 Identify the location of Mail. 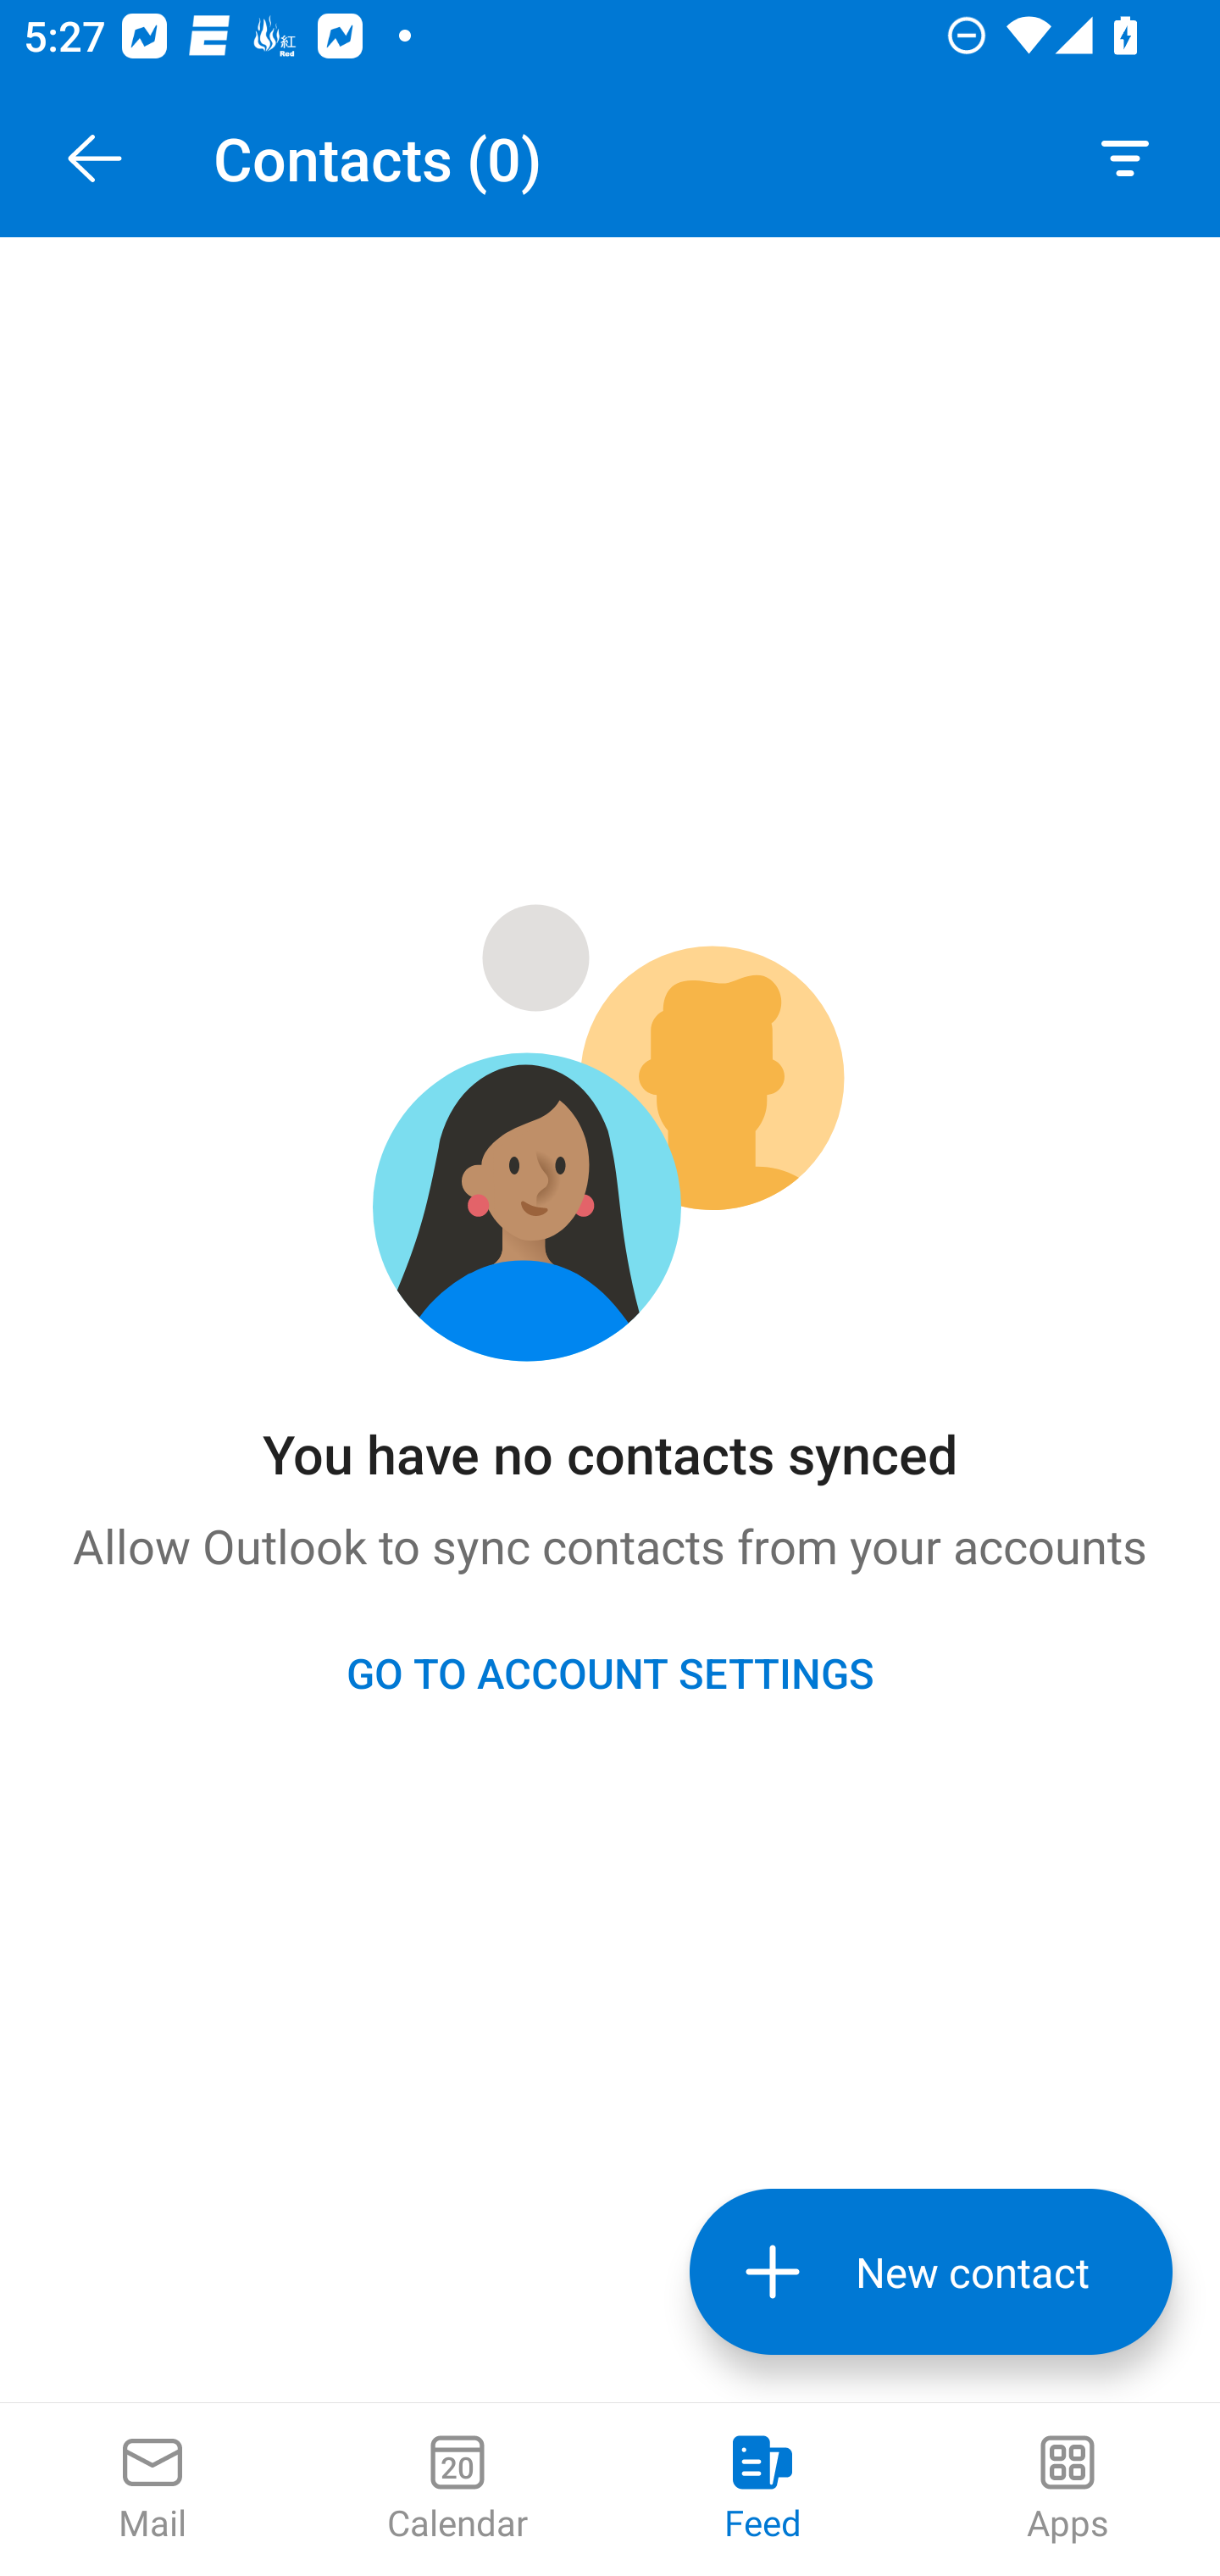
(152, 2490).